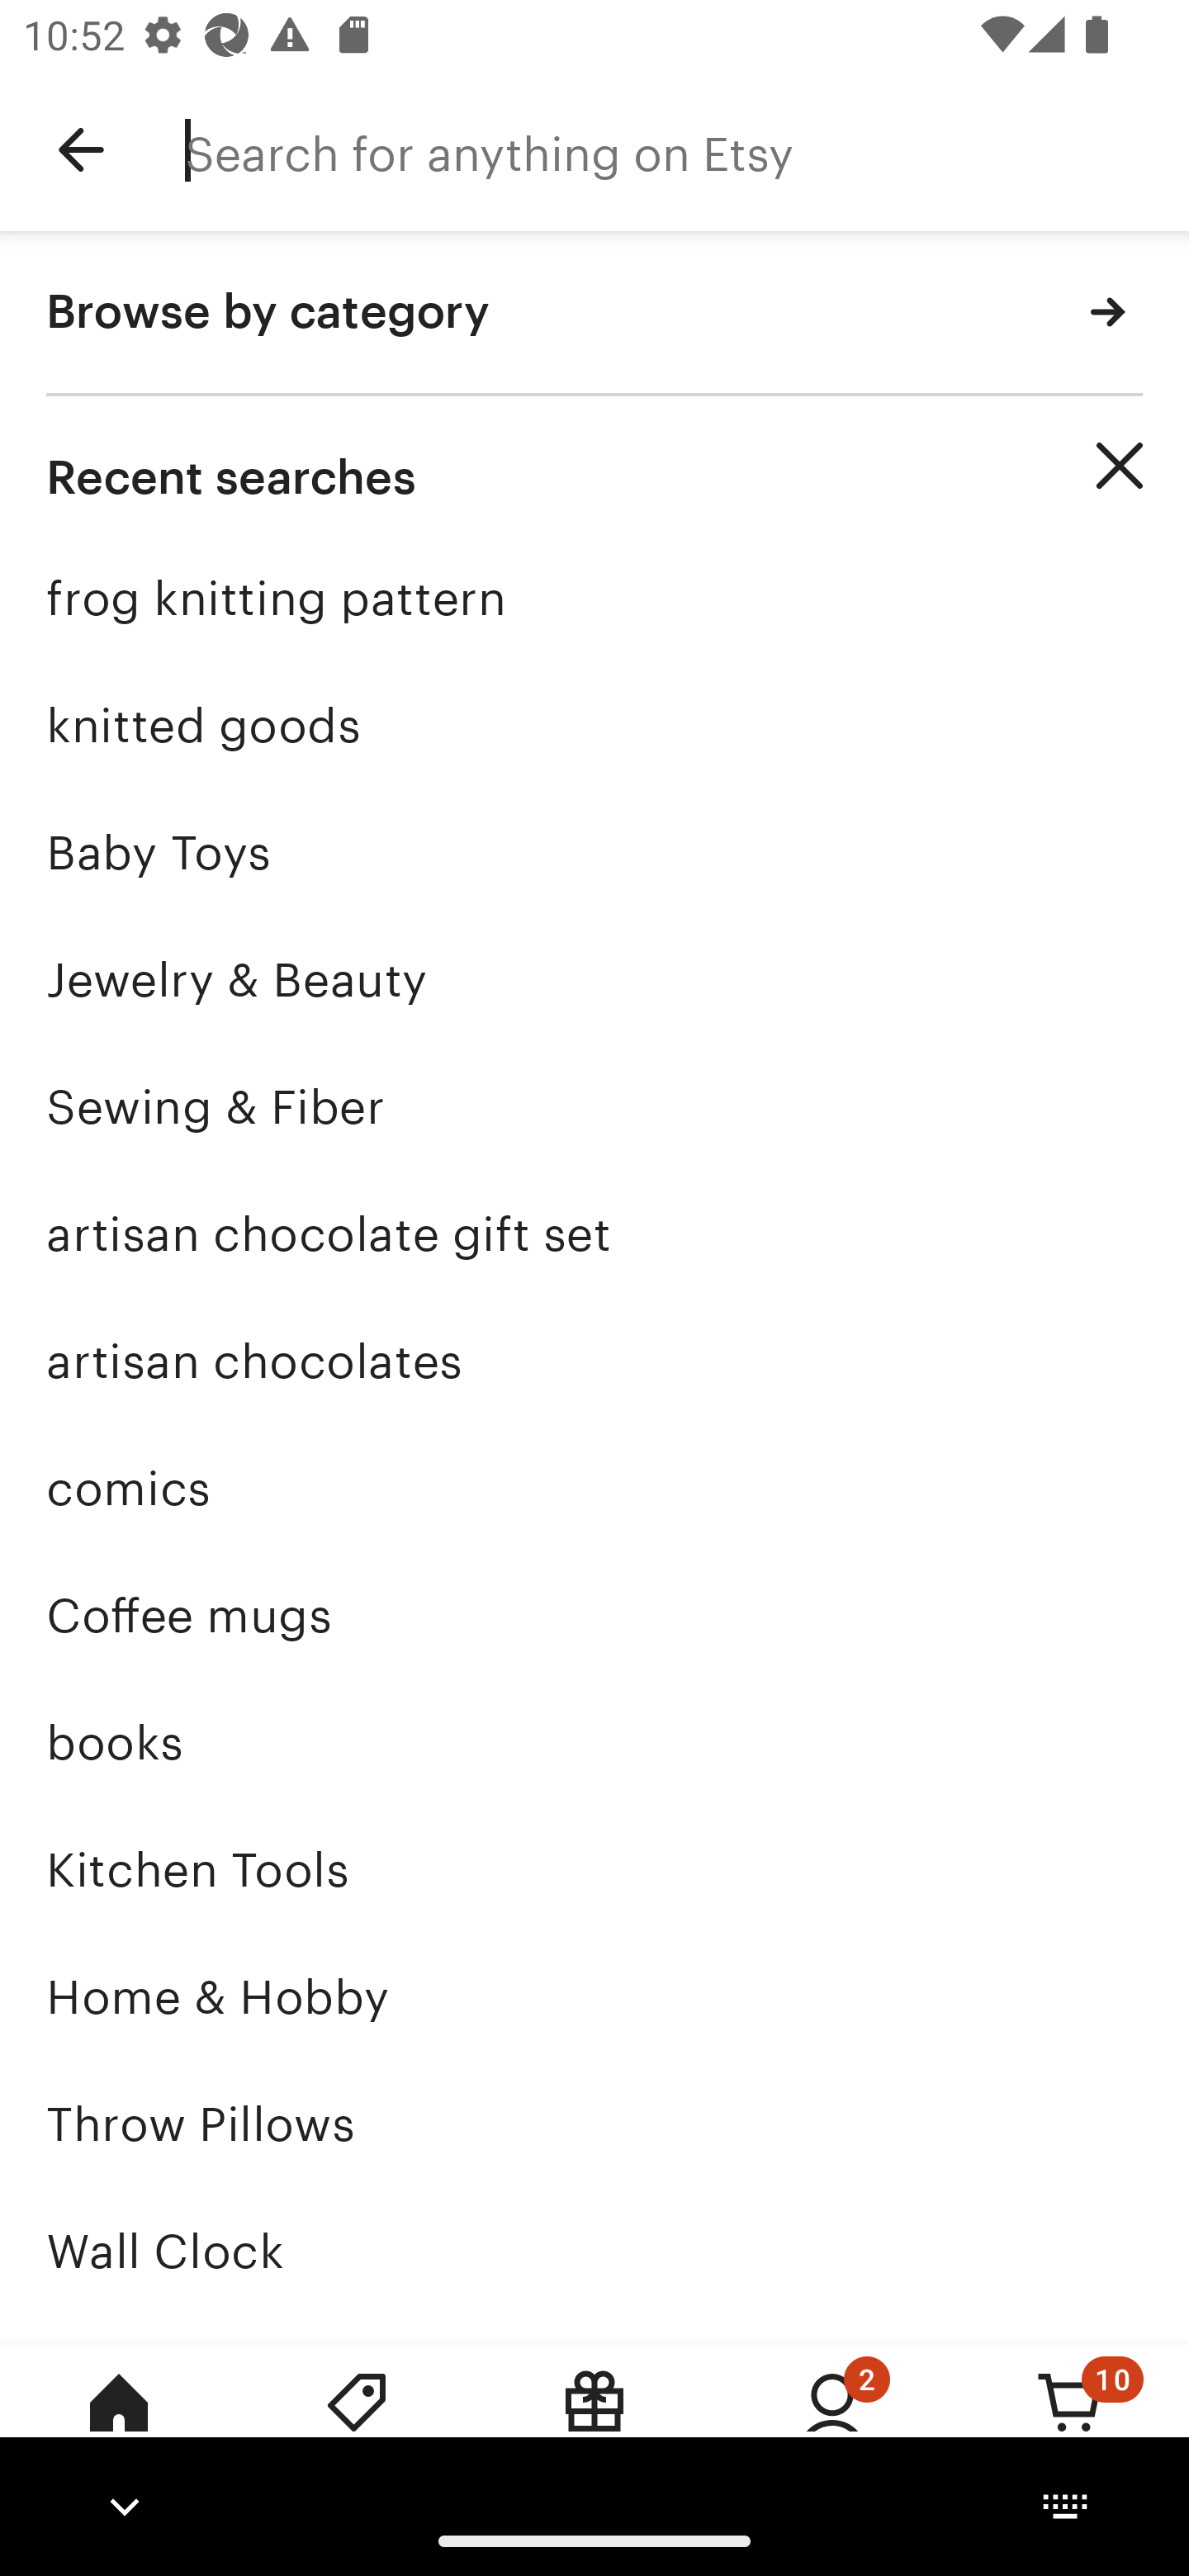  Describe the element at coordinates (594, 1742) in the screenshot. I see `books` at that location.